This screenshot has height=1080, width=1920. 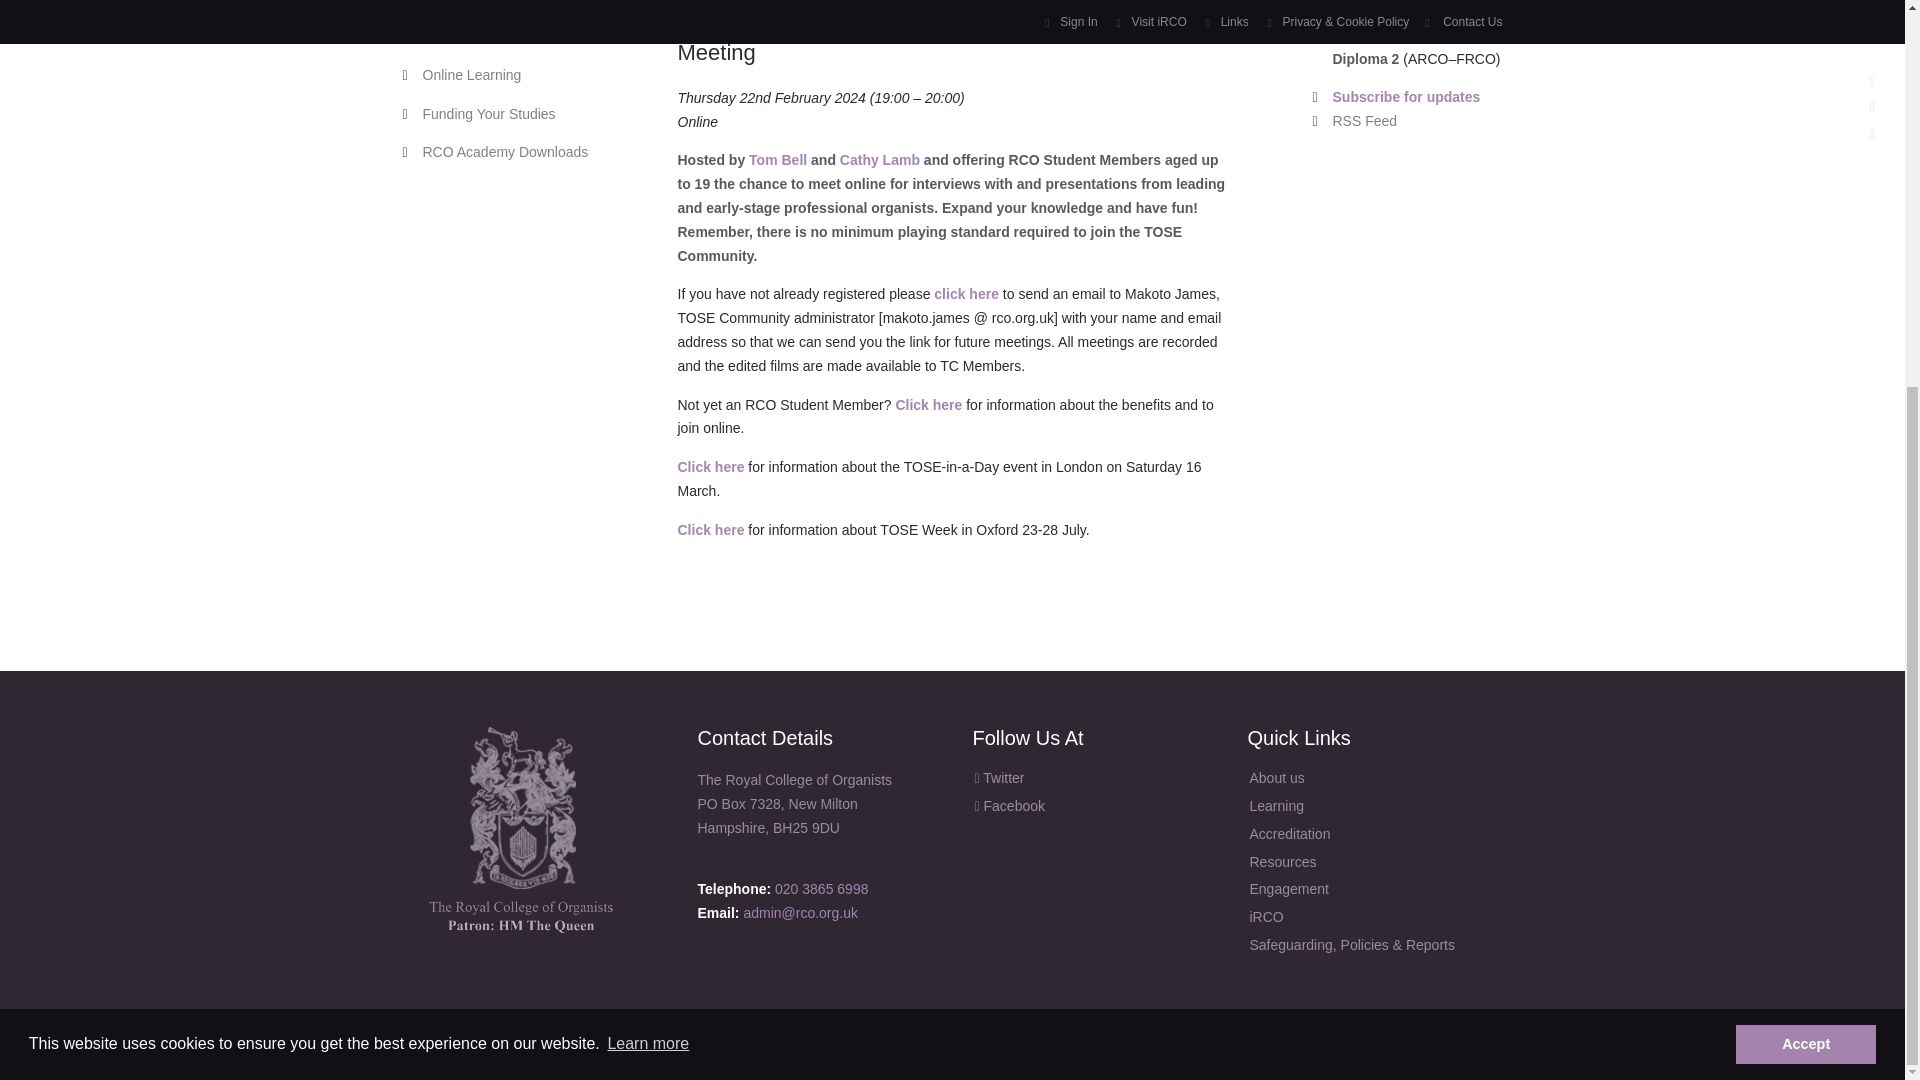 I want to click on Click here, so click(x=928, y=404).